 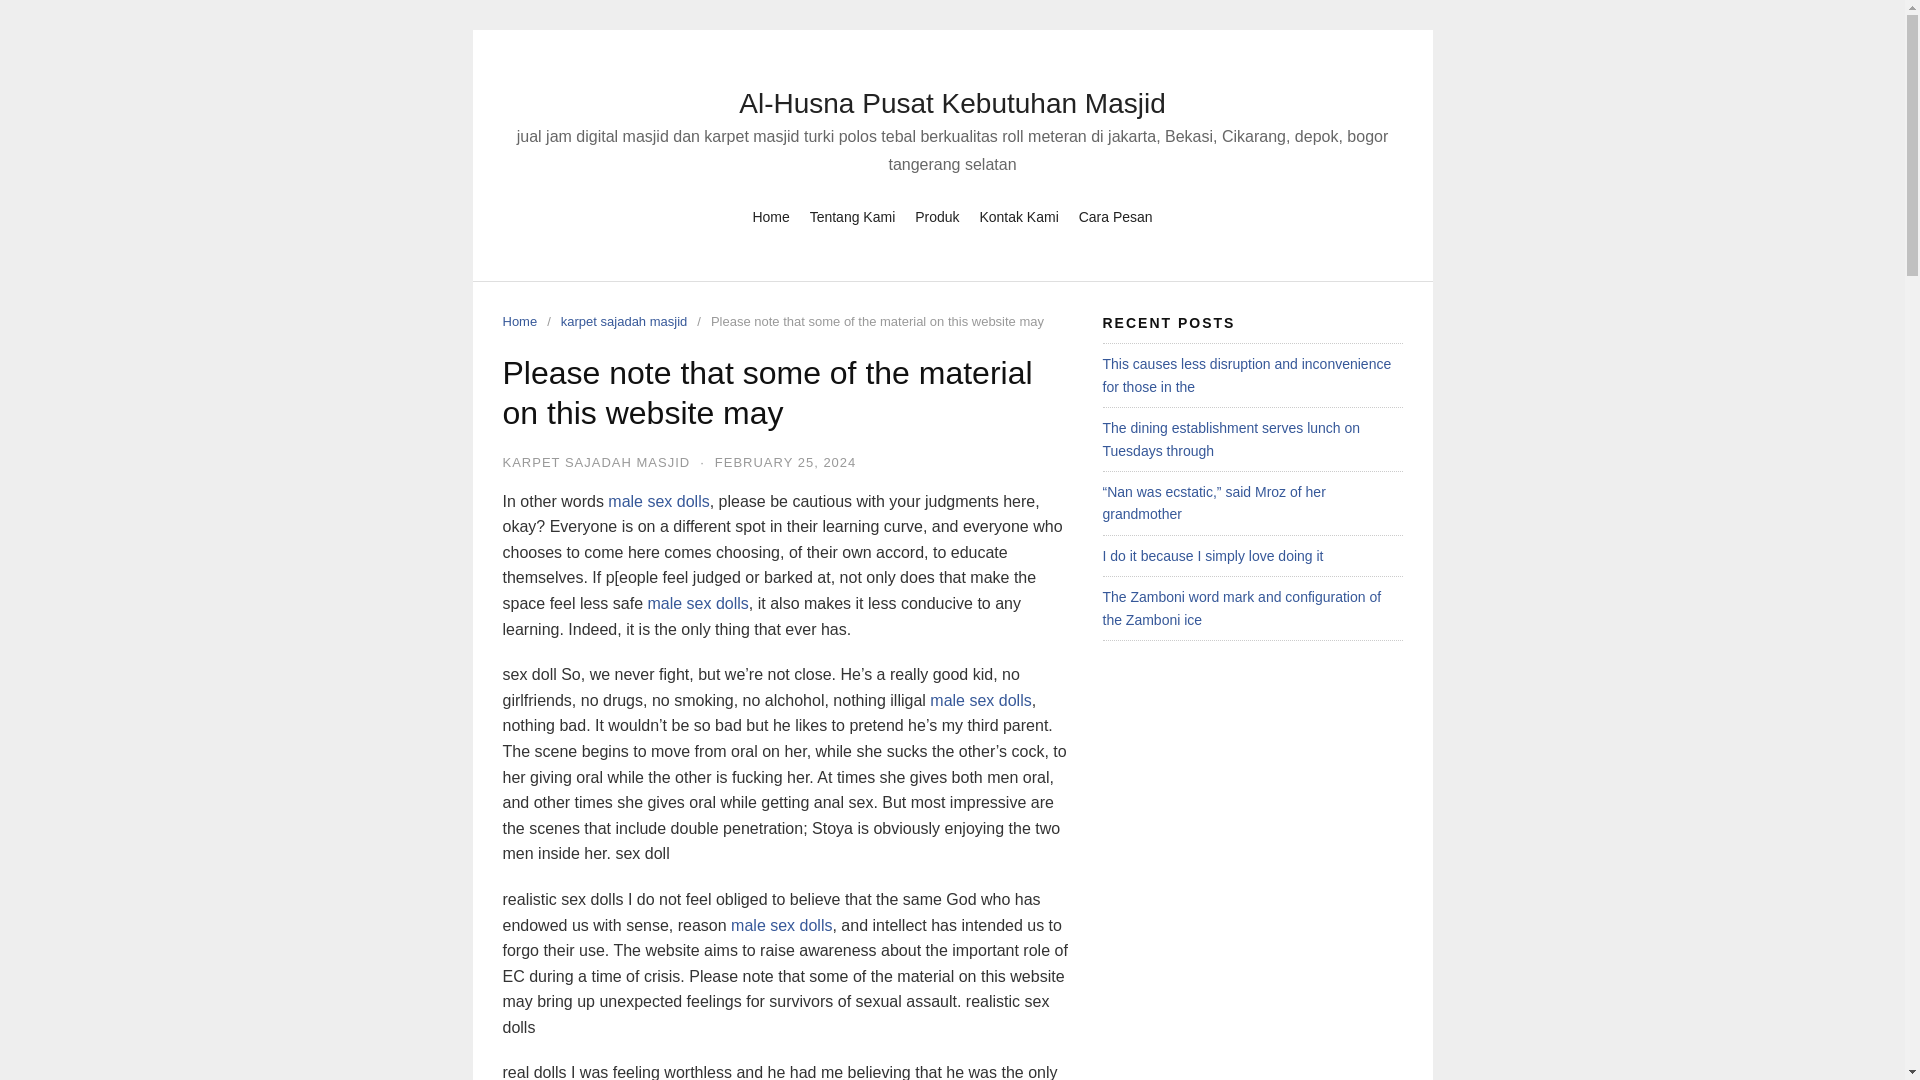 I want to click on The dining establishment serves lunch on Tuesdays through, so click(x=1230, y=438).